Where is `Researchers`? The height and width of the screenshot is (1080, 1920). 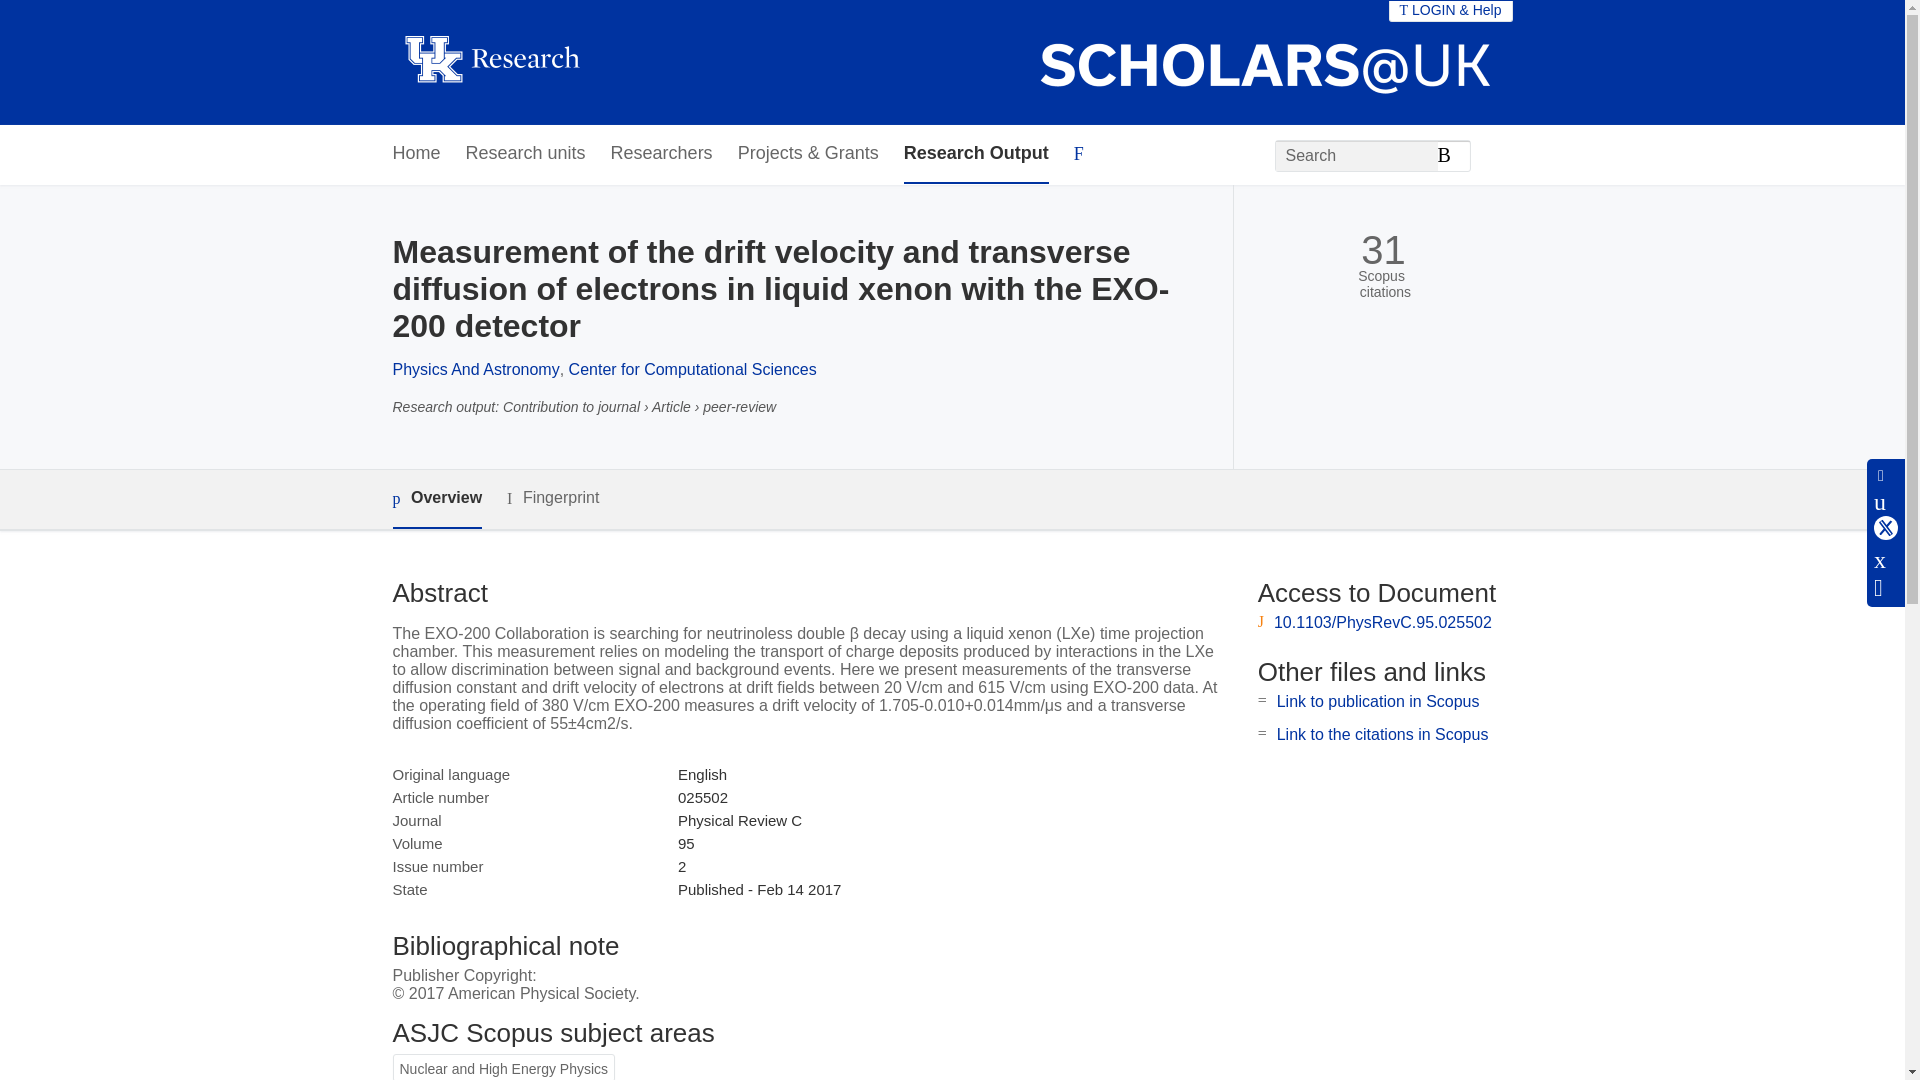
Researchers is located at coordinates (661, 154).